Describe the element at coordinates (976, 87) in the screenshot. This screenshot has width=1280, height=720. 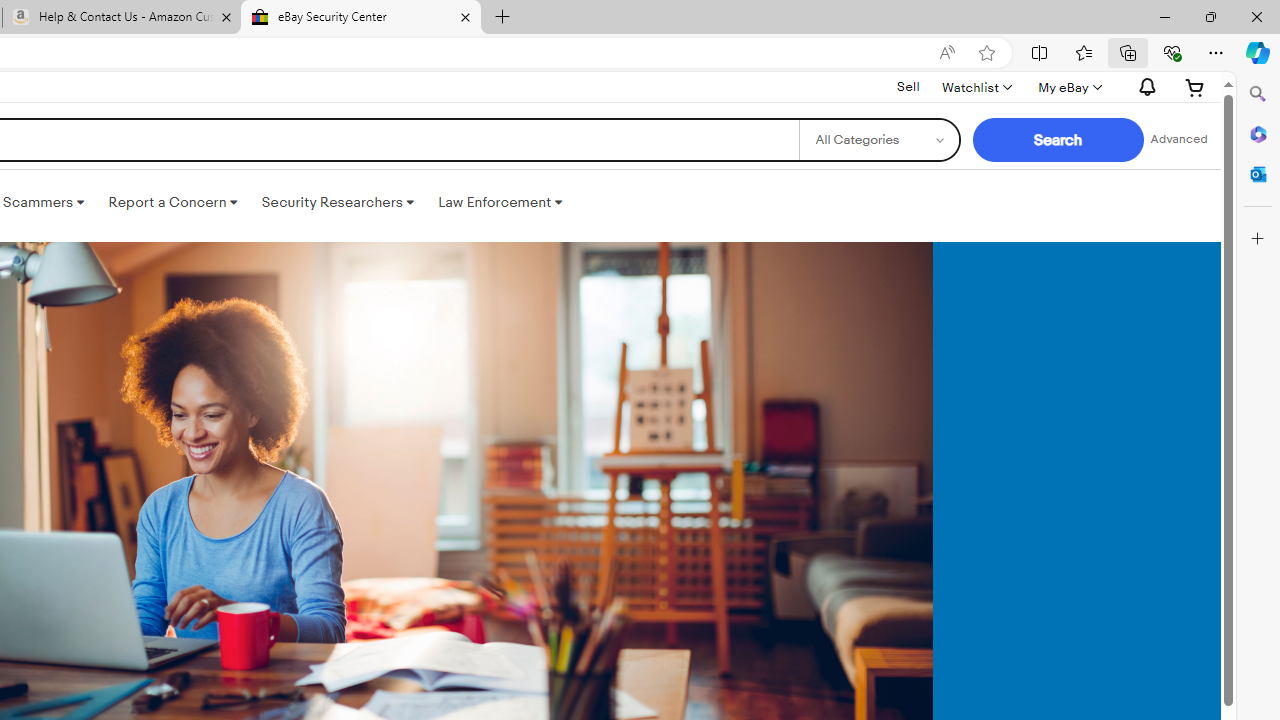
I see `WatchlistExpand Watch List` at that location.